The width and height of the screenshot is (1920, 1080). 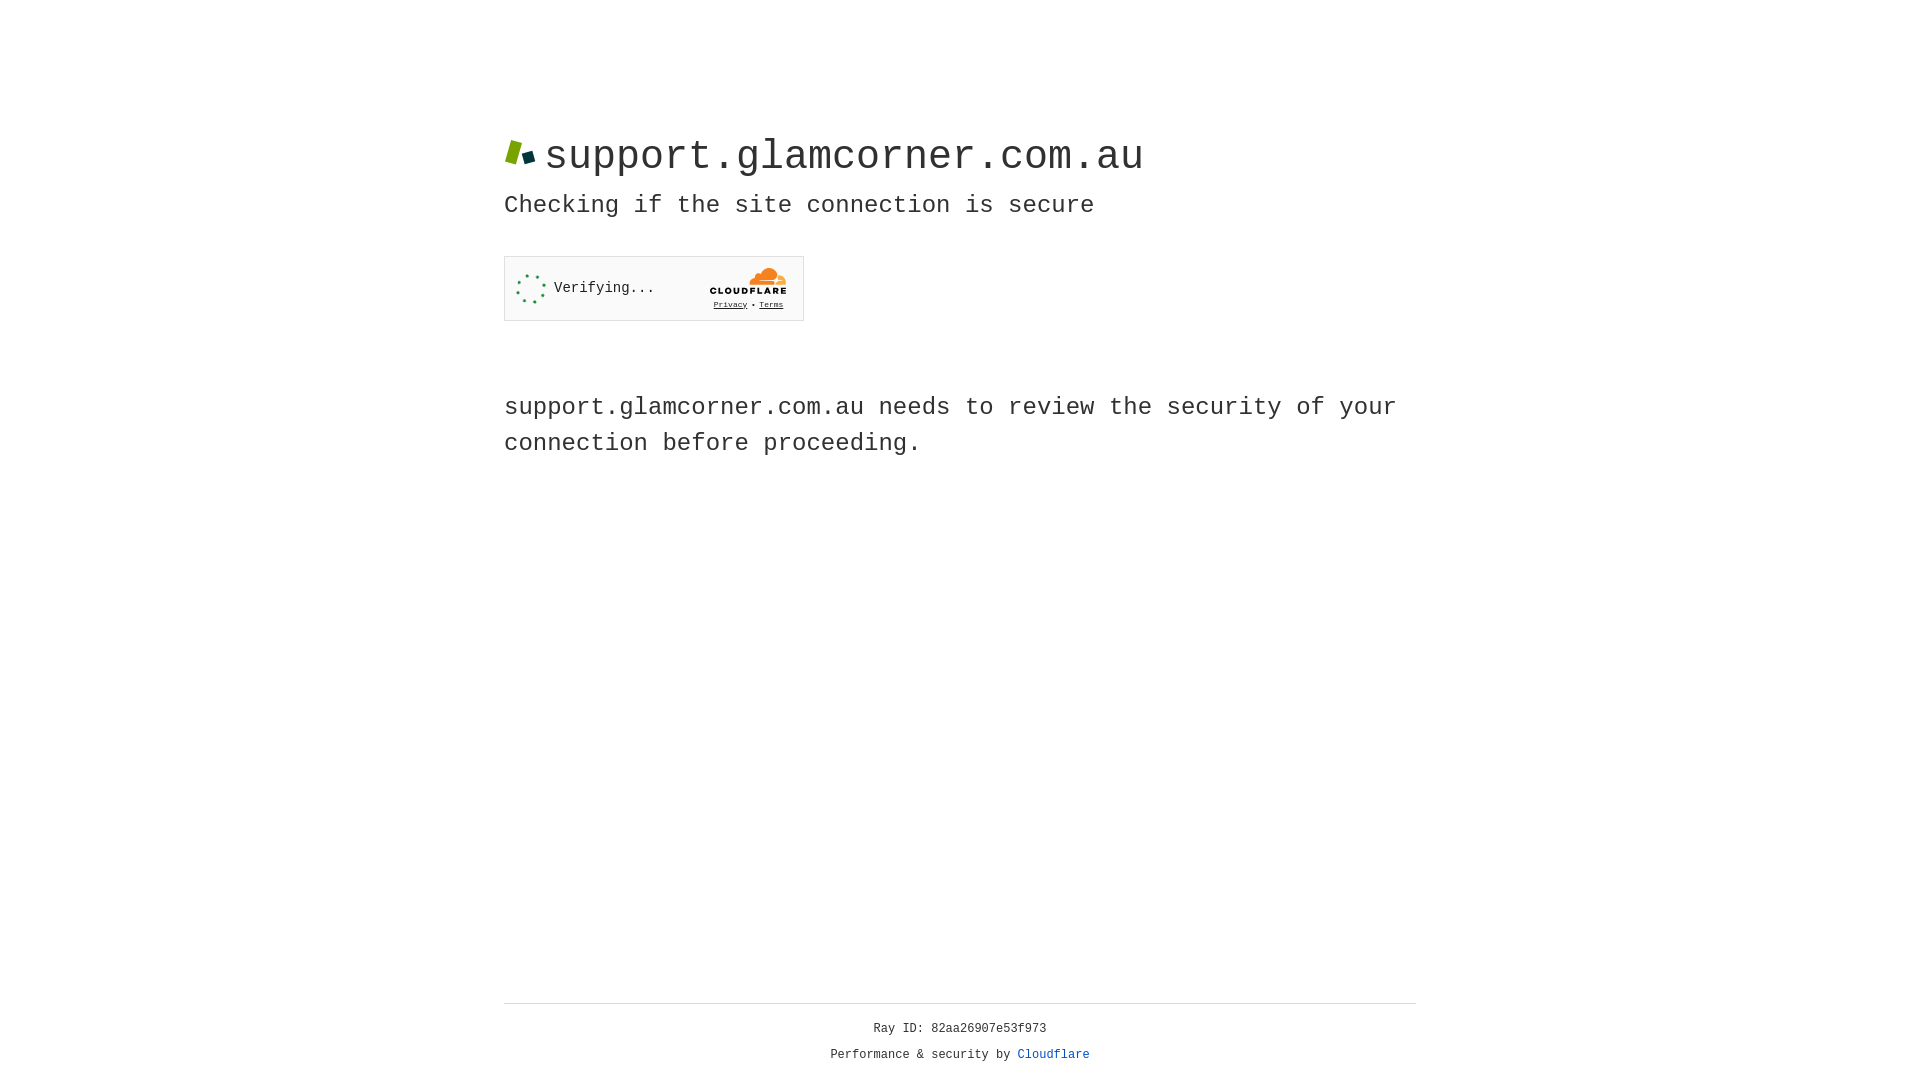 What do you see at coordinates (1054, 1055) in the screenshot?
I see `Cloudflare` at bounding box center [1054, 1055].